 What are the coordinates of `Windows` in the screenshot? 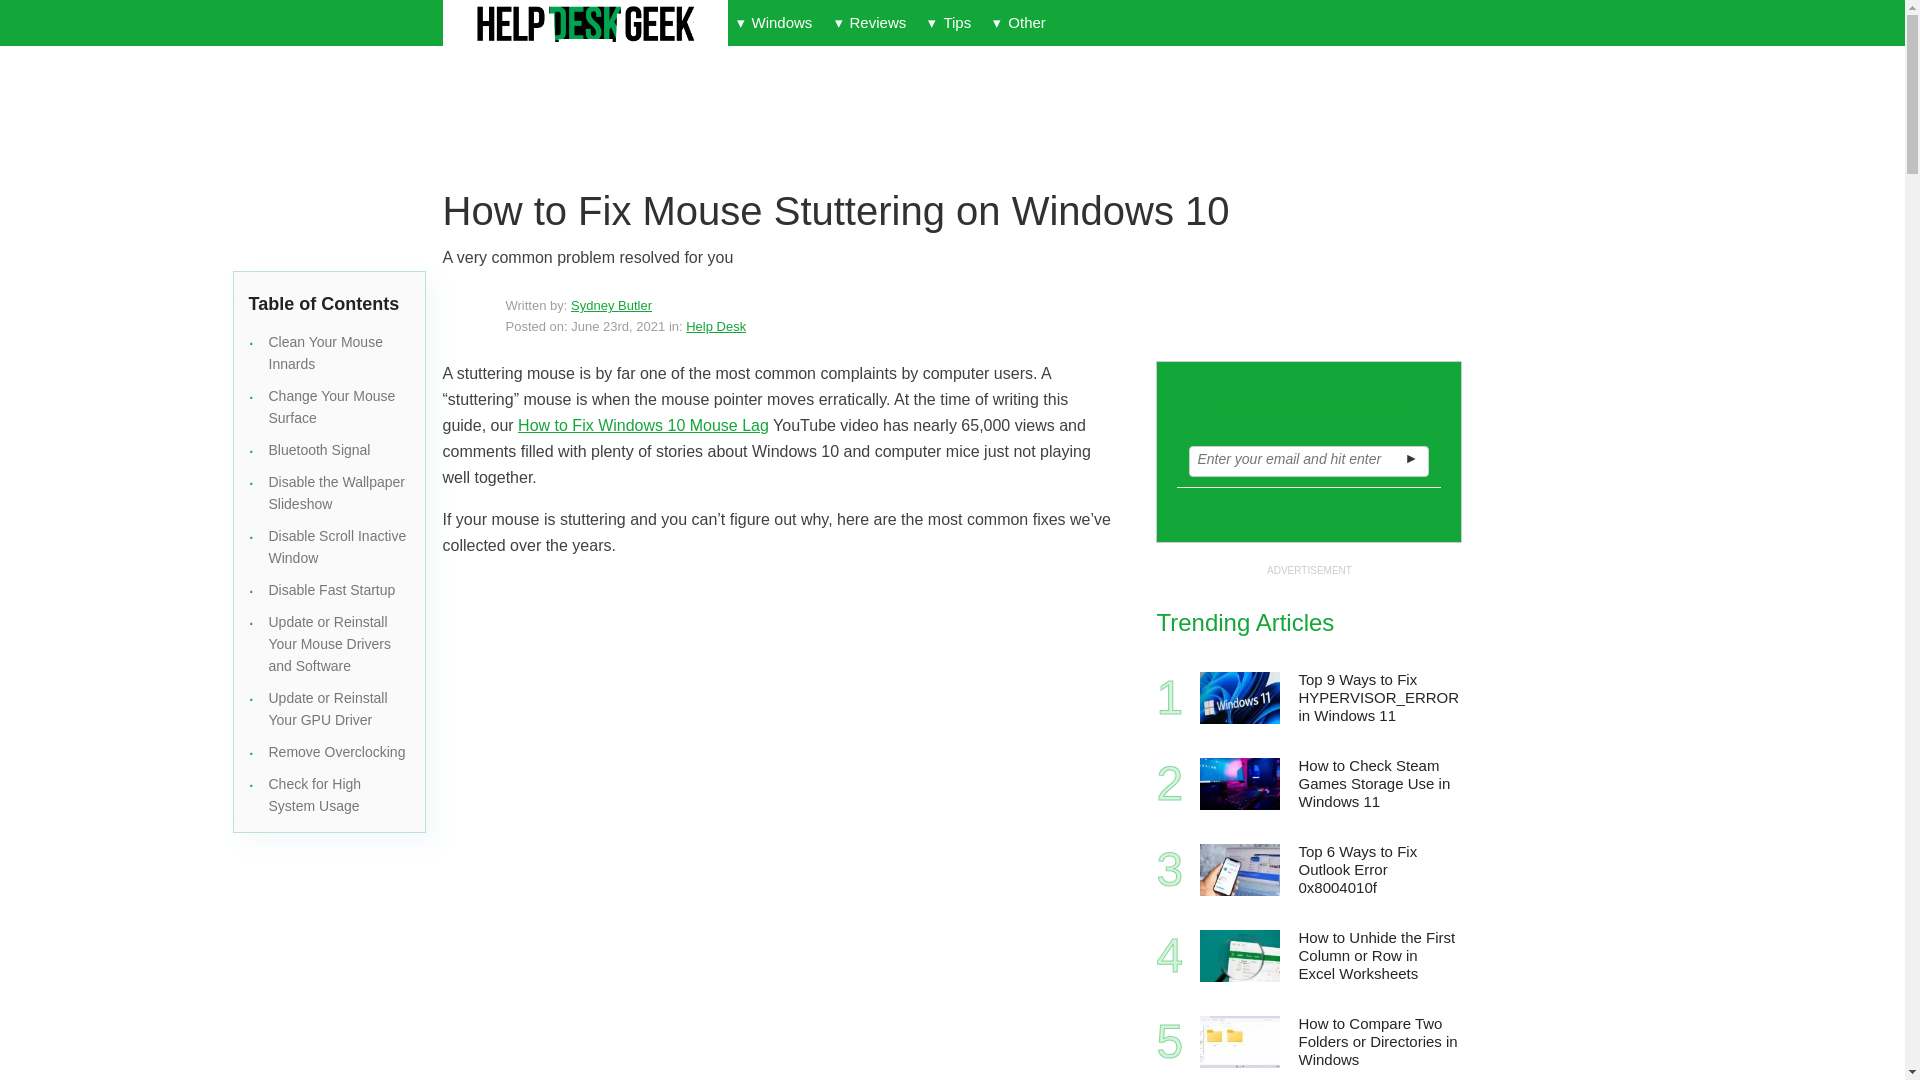 It's located at (774, 23).